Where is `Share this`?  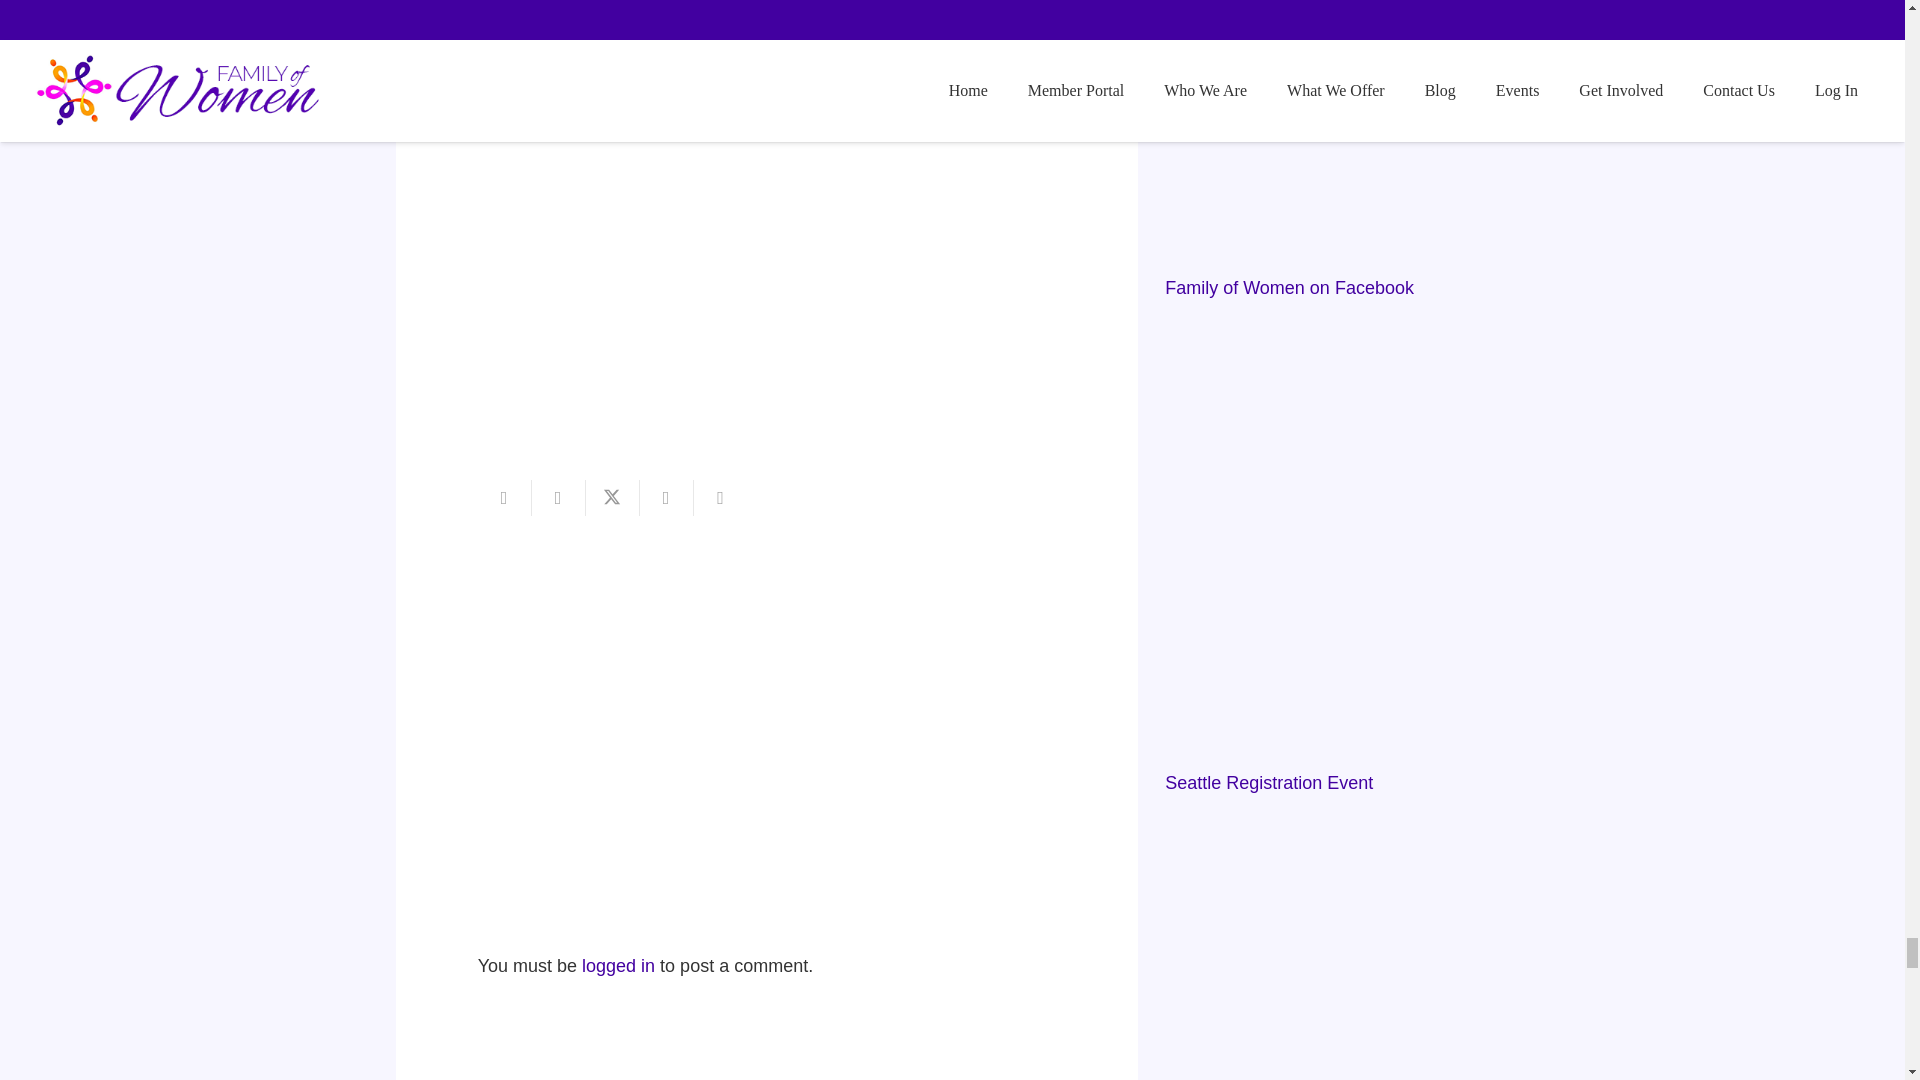
Share this is located at coordinates (558, 498).